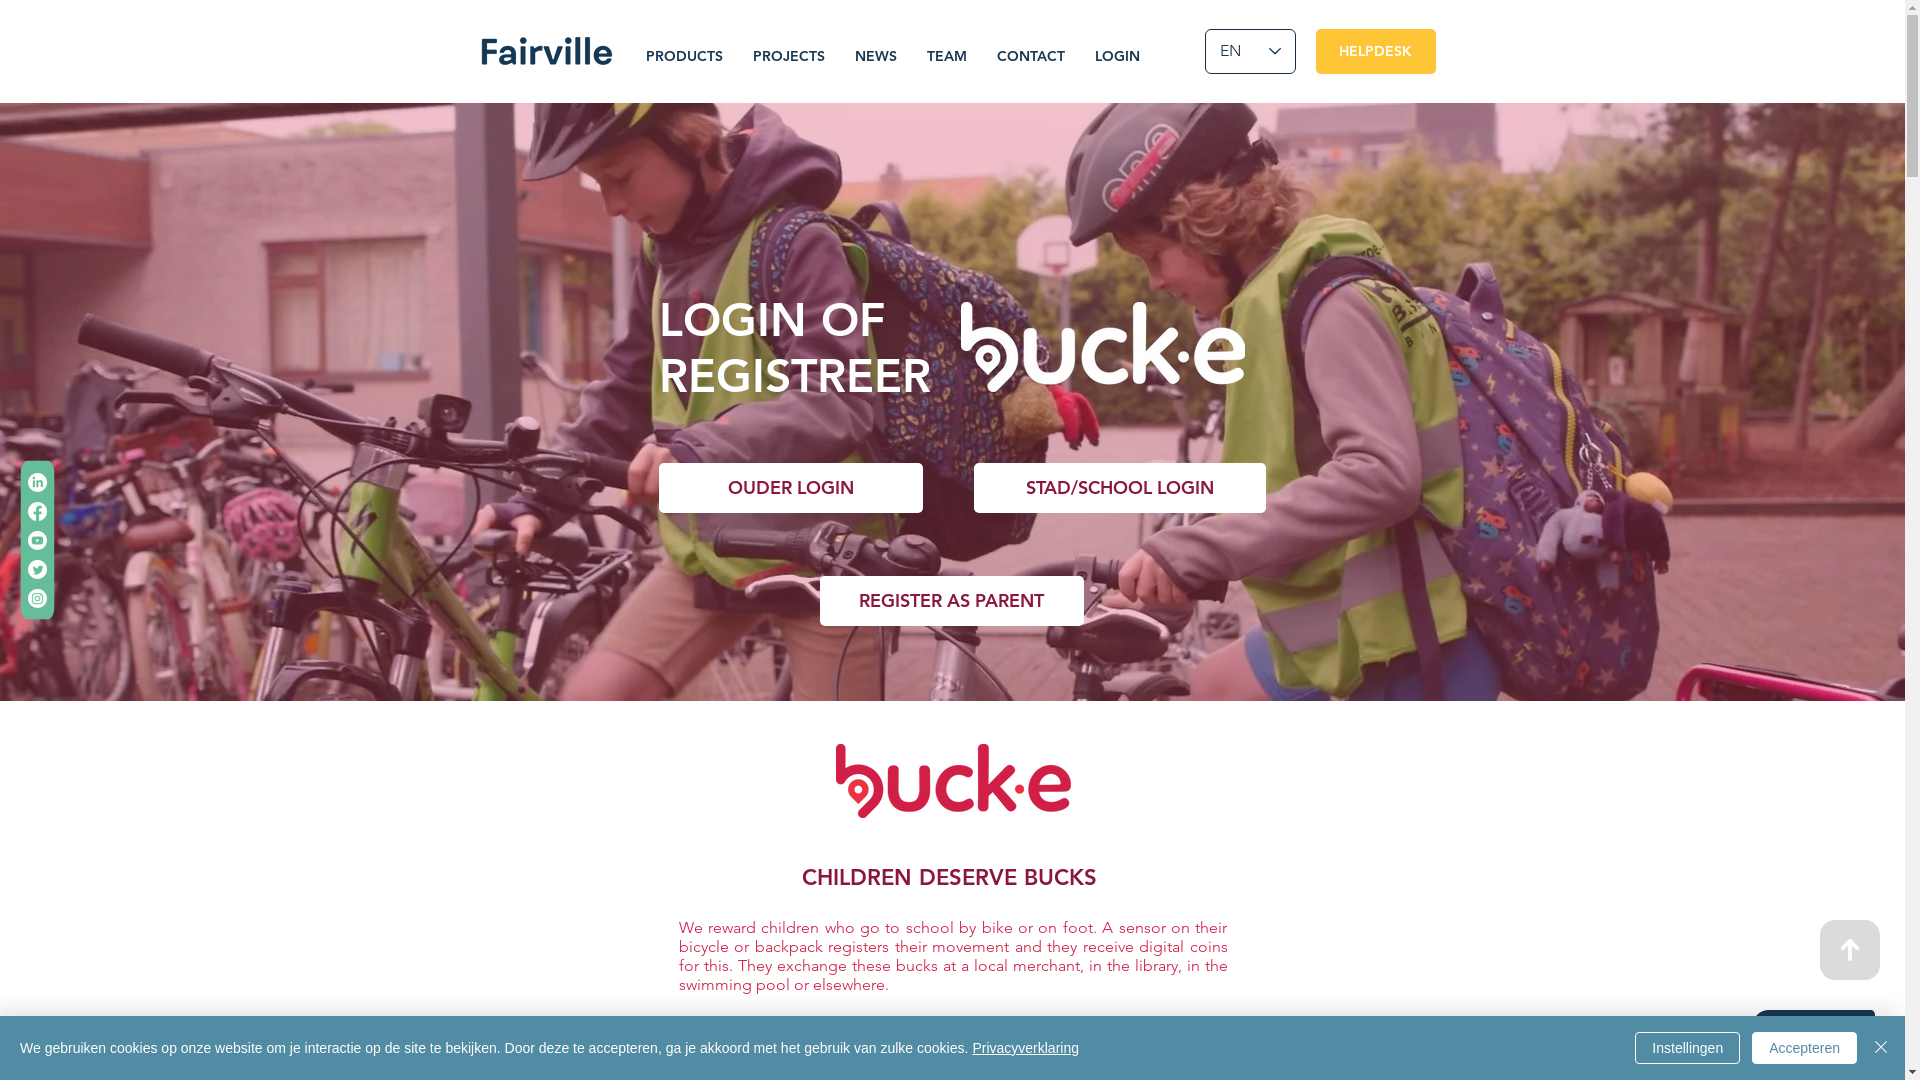 The height and width of the screenshot is (1080, 1920). What do you see at coordinates (789, 56) in the screenshot?
I see `PROJECTS` at bounding box center [789, 56].